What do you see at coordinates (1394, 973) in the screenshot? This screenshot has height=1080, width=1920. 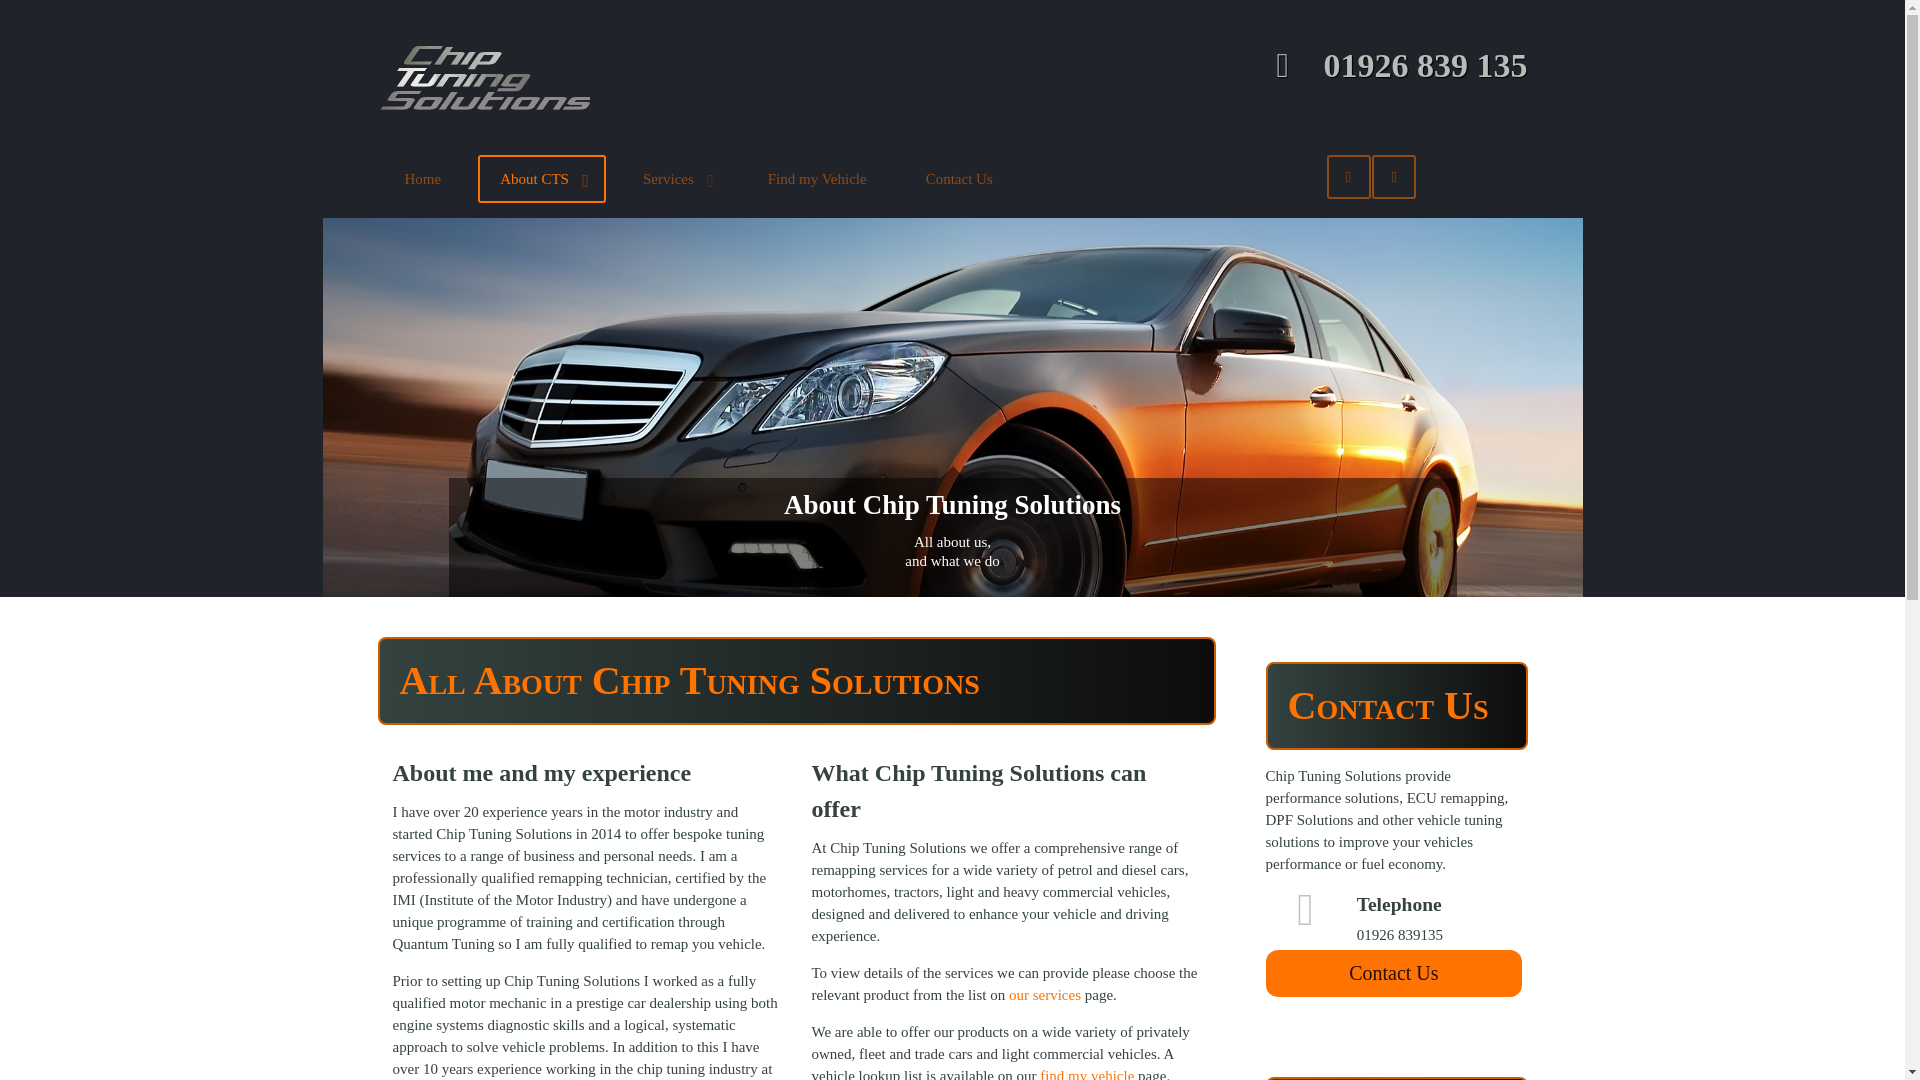 I see `Get in touch with CTS` at bounding box center [1394, 973].